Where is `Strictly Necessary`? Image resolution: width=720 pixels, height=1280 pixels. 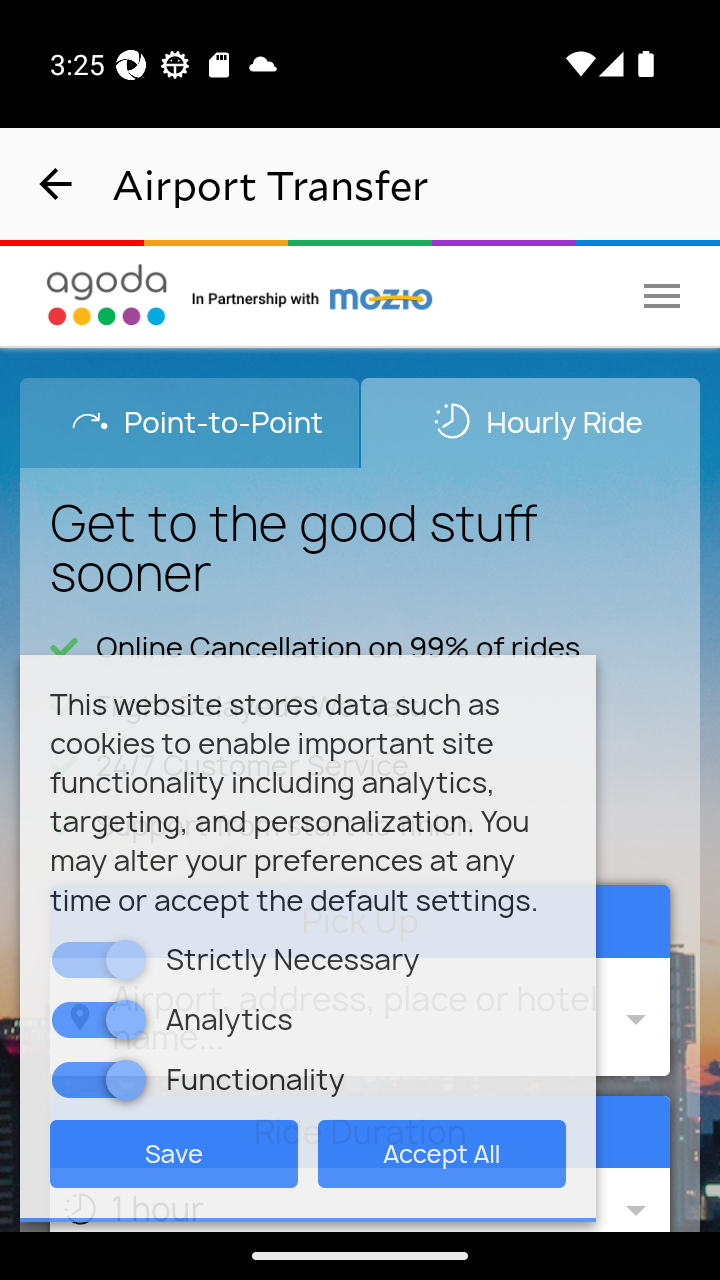
Strictly Necessary is located at coordinates (126, 959).